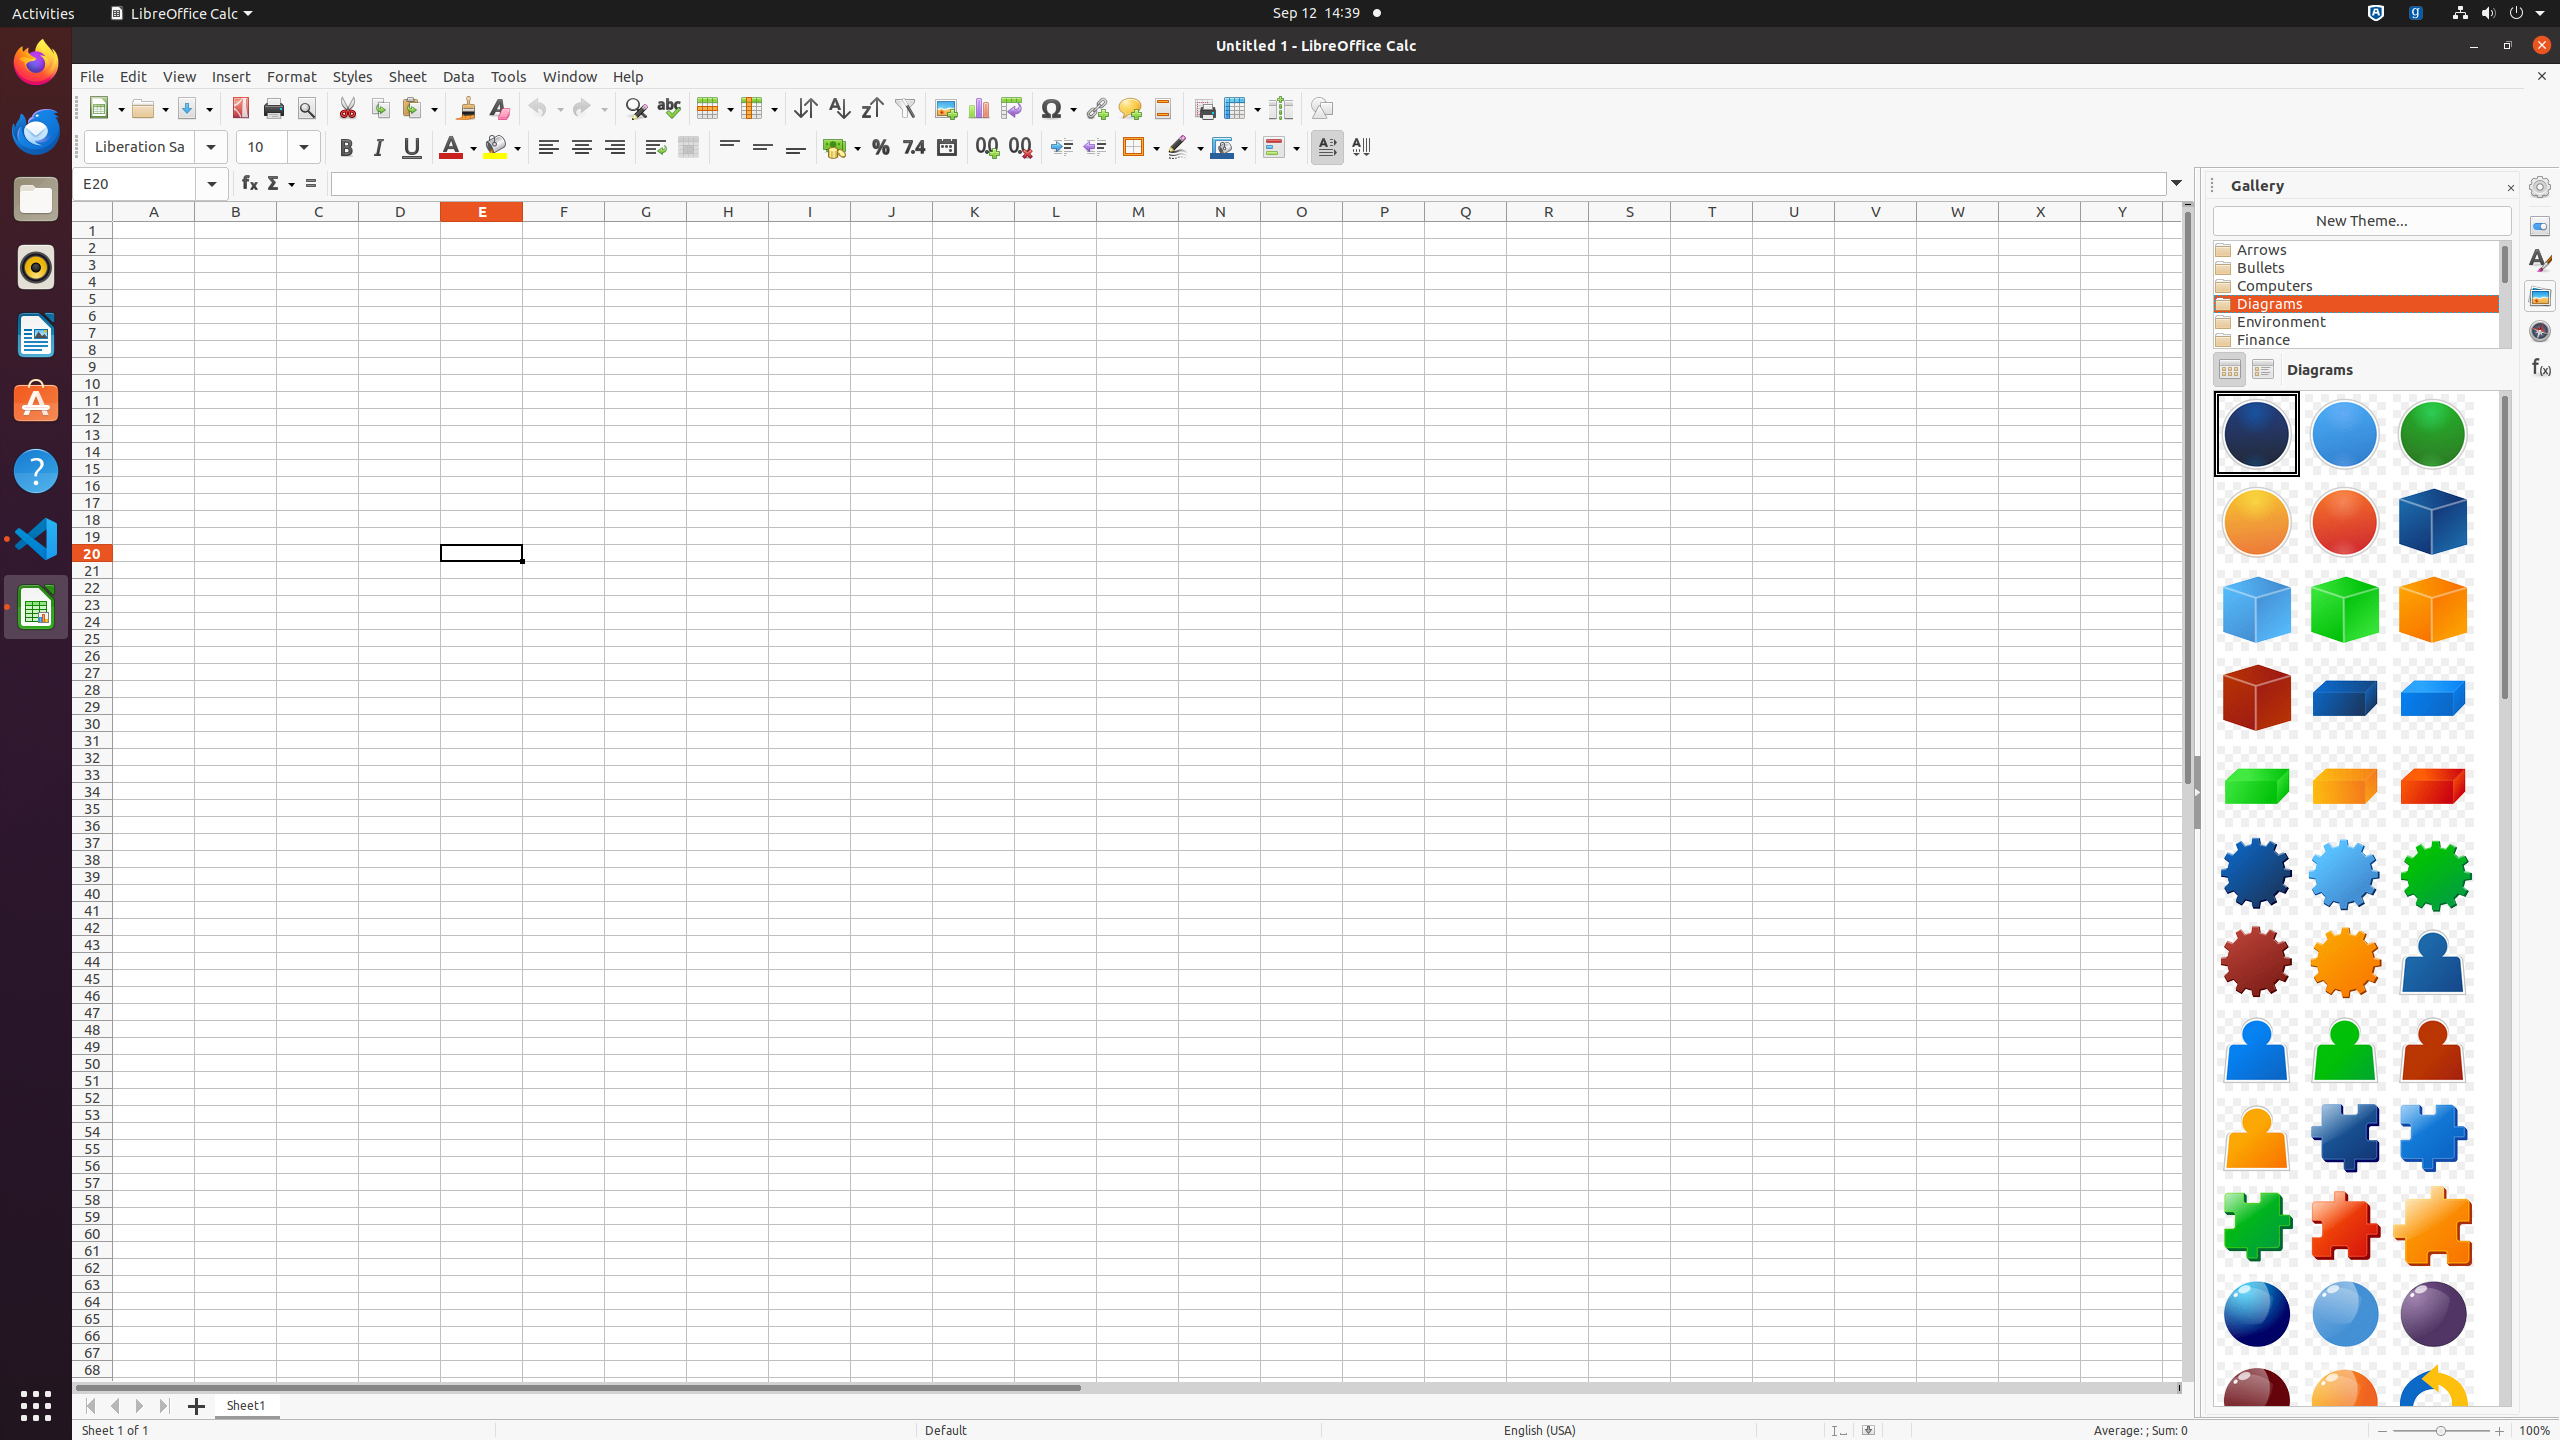 The image size is (2560, 1440). What do you see at coordinates (2433, 1226) in the screenshot?
I see `Component-PuzzlePiece05-Orange` at bounding box center [2433, 1226].